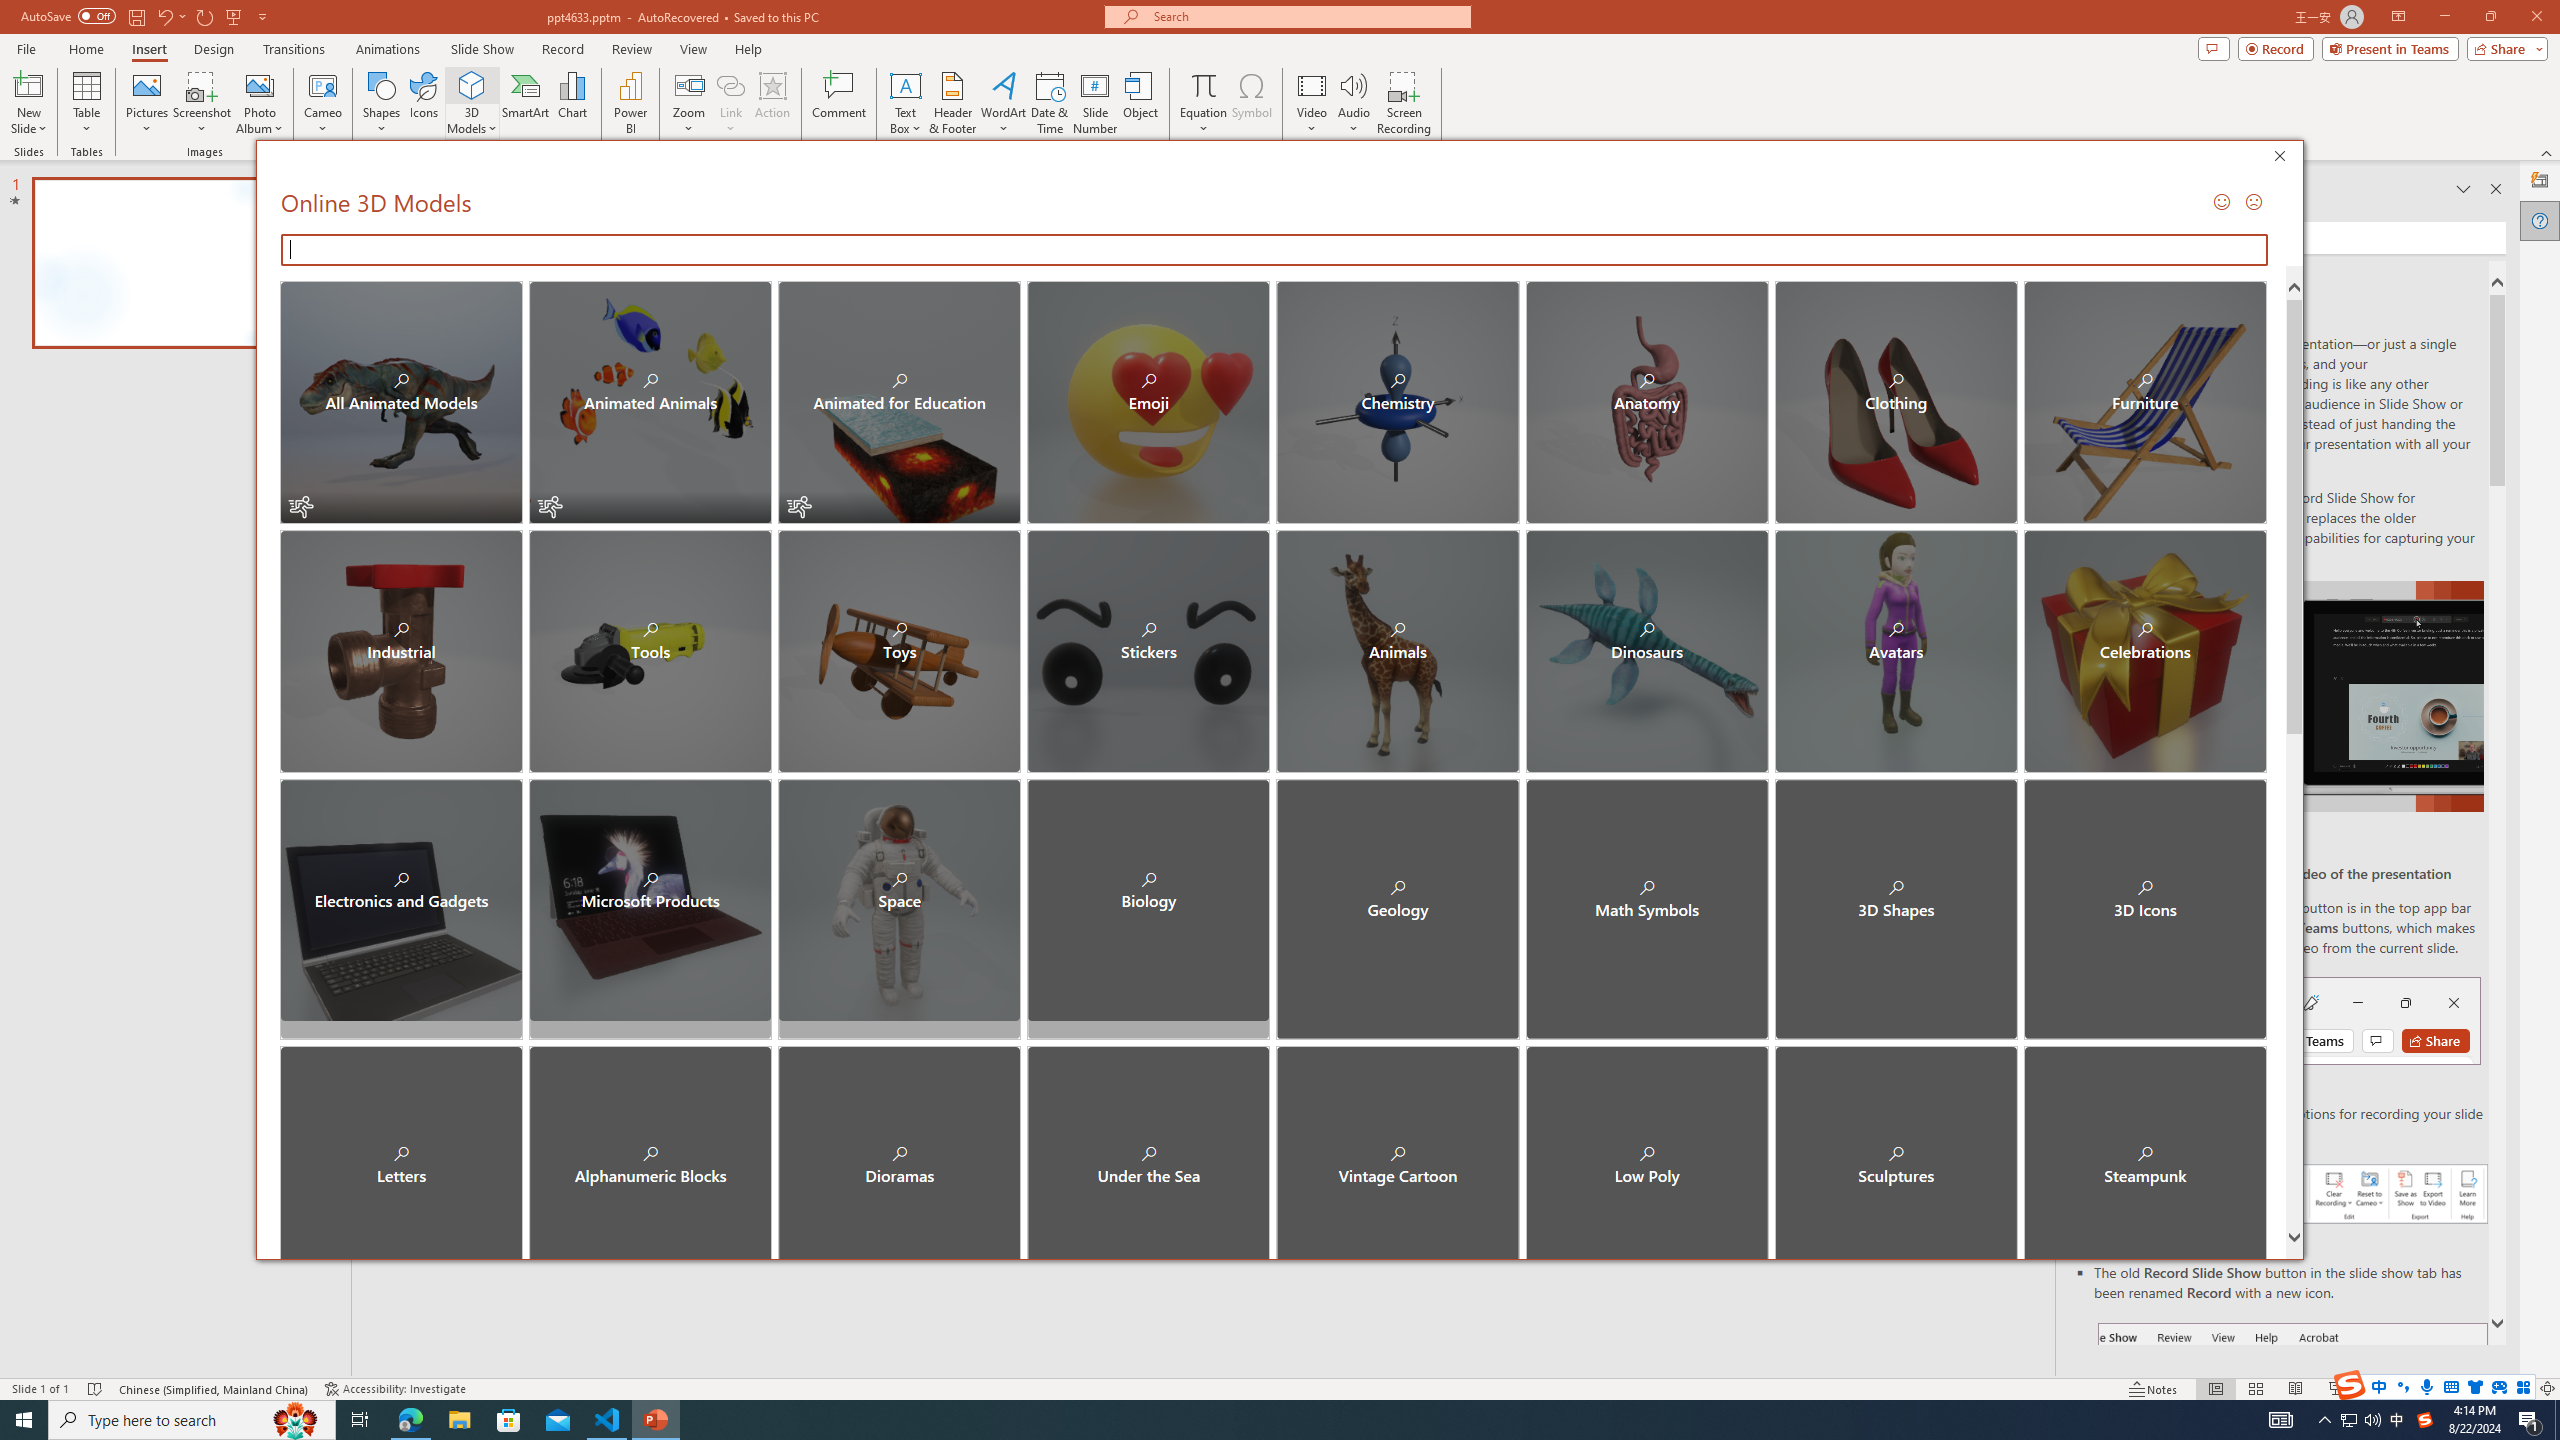 This screenshot has width=2560, height=1440. I want to click on WordArt, so click(1003, 103).